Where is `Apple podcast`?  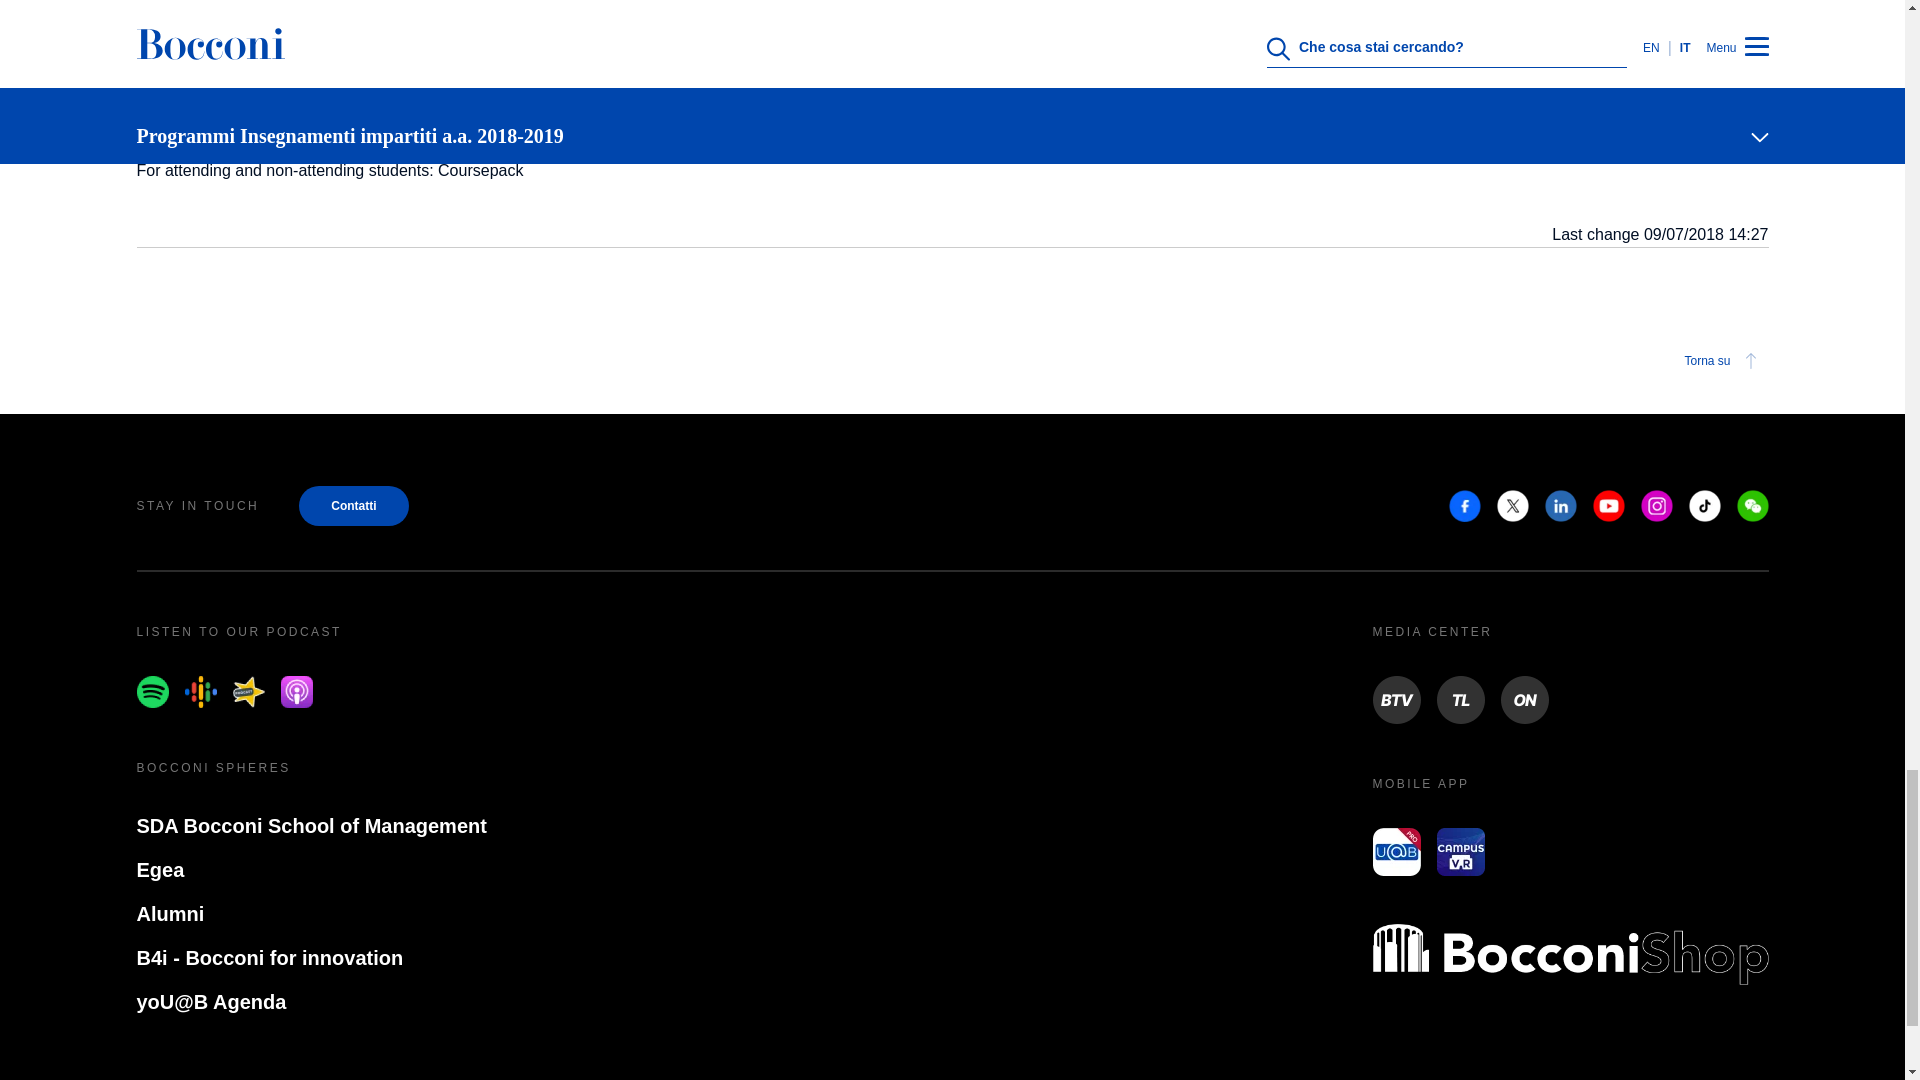
Apple podcast is located at coordinates (296, 692).